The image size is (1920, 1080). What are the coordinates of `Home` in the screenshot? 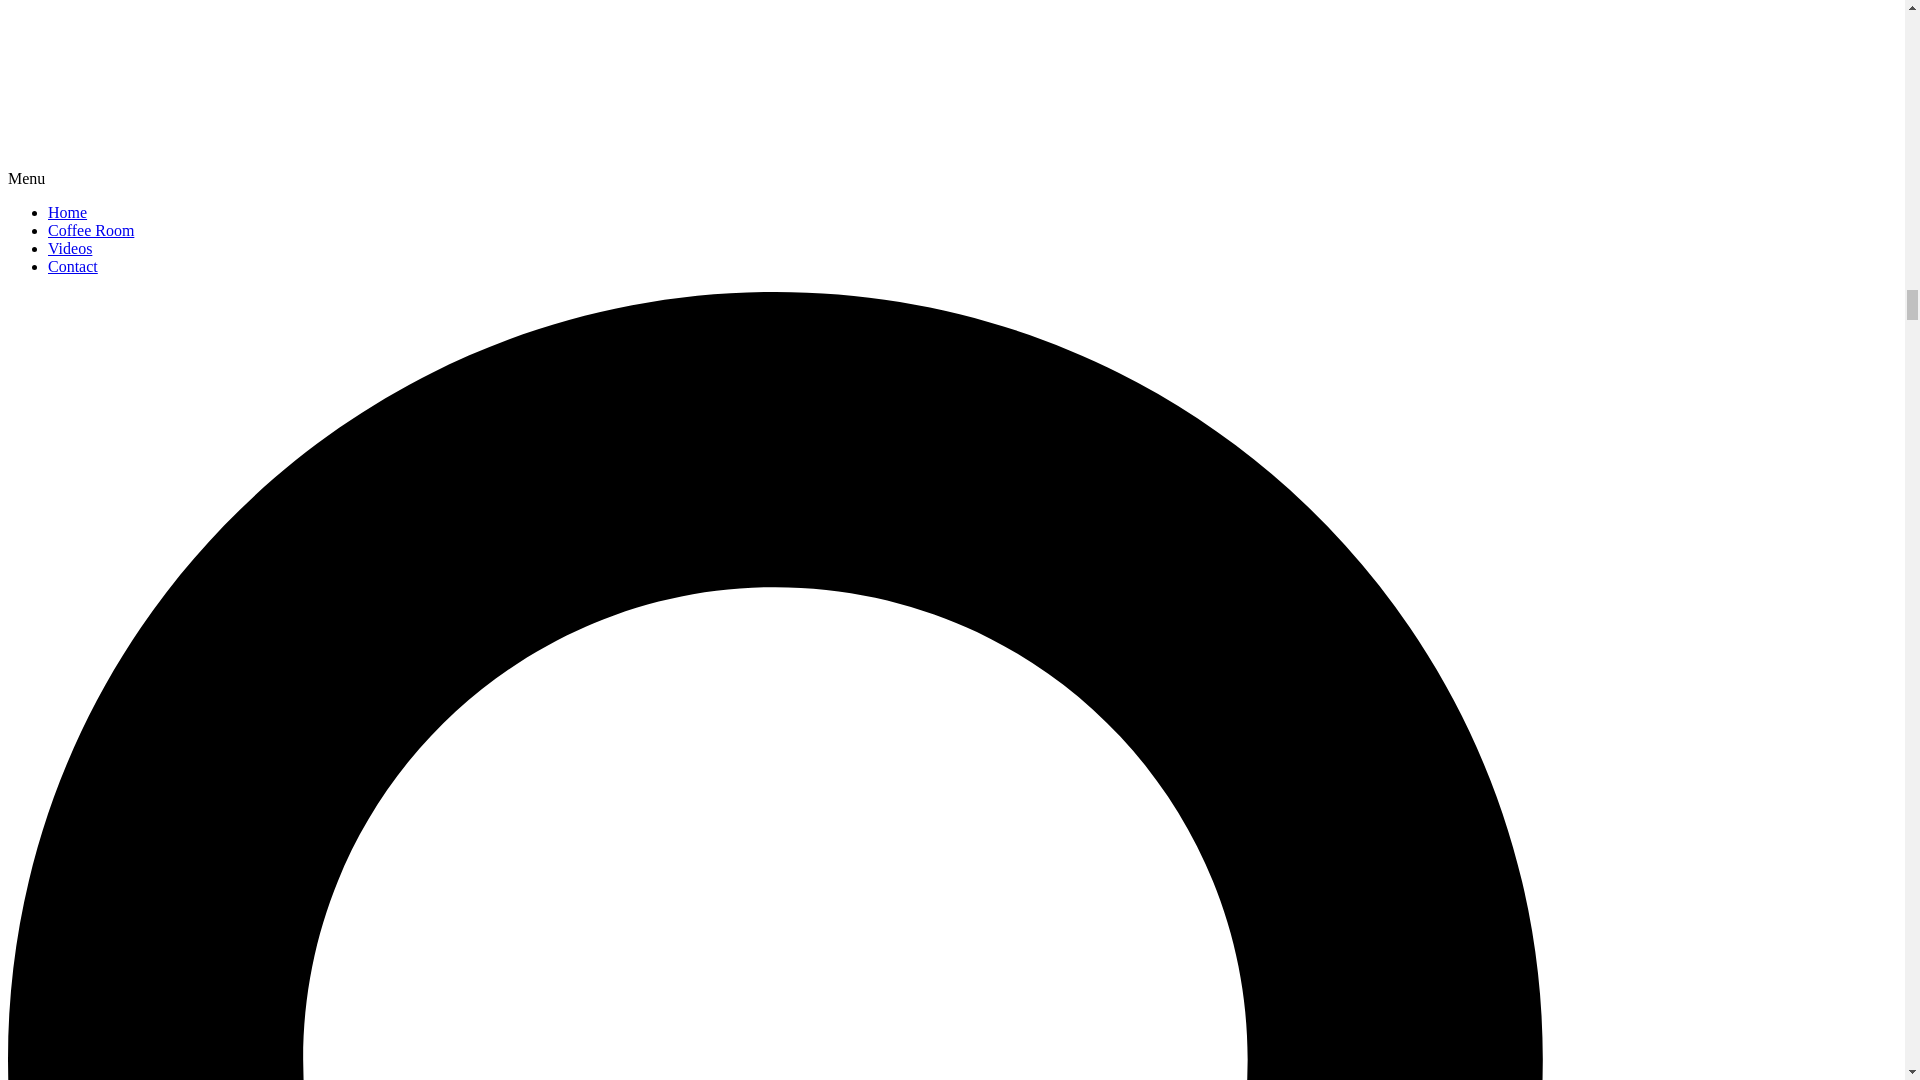 It's located at (67, 212).